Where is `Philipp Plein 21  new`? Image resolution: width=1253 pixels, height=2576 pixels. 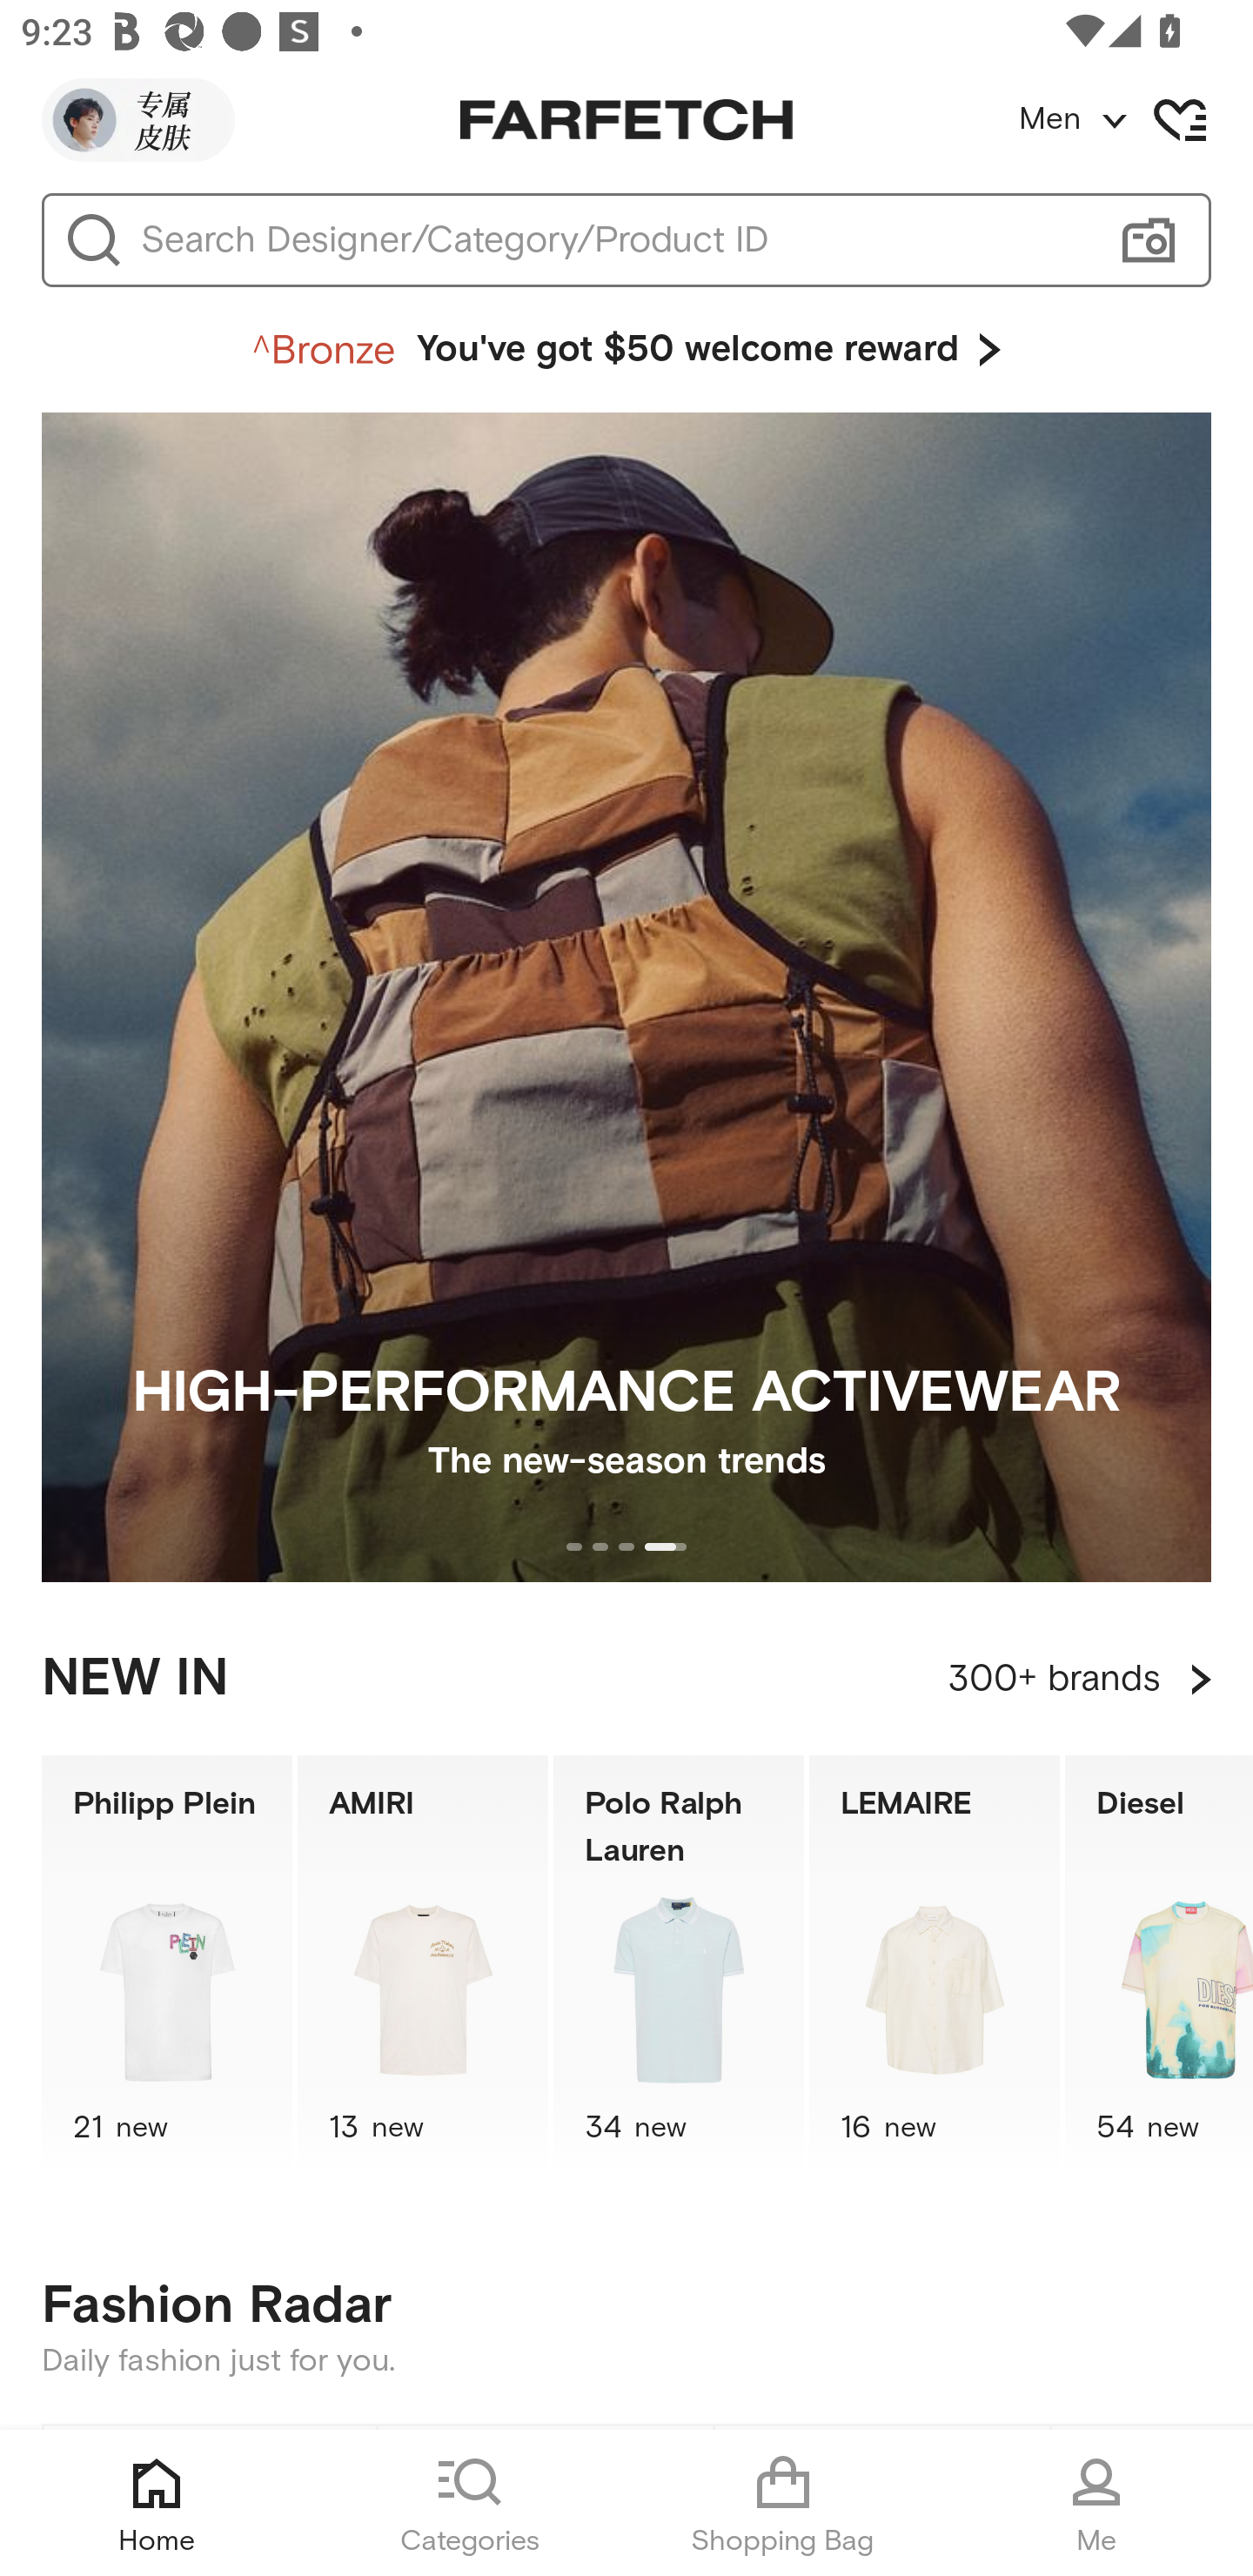 Philipp Plein 21  new is located at coordinates (166, 1967).